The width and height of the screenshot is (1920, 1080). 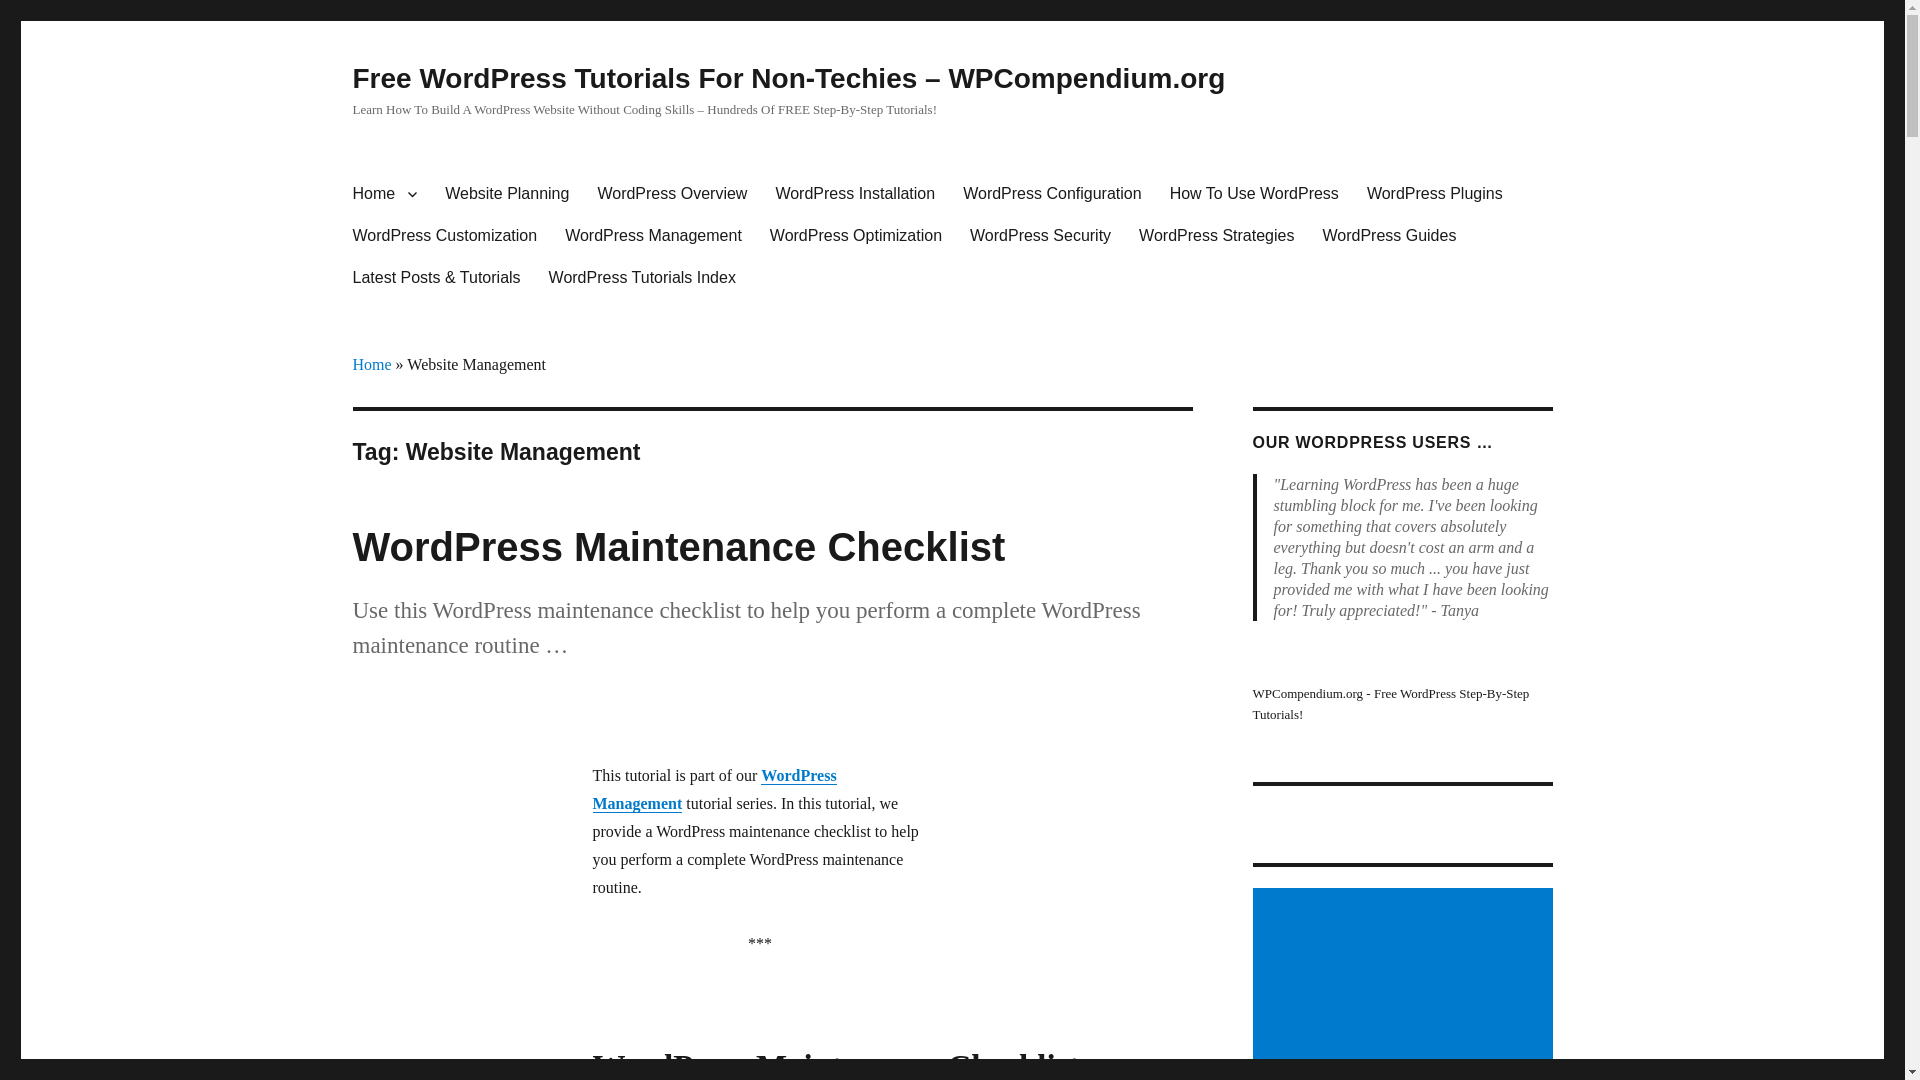 I want to click on Website Planning, so click(x=506, y=193).